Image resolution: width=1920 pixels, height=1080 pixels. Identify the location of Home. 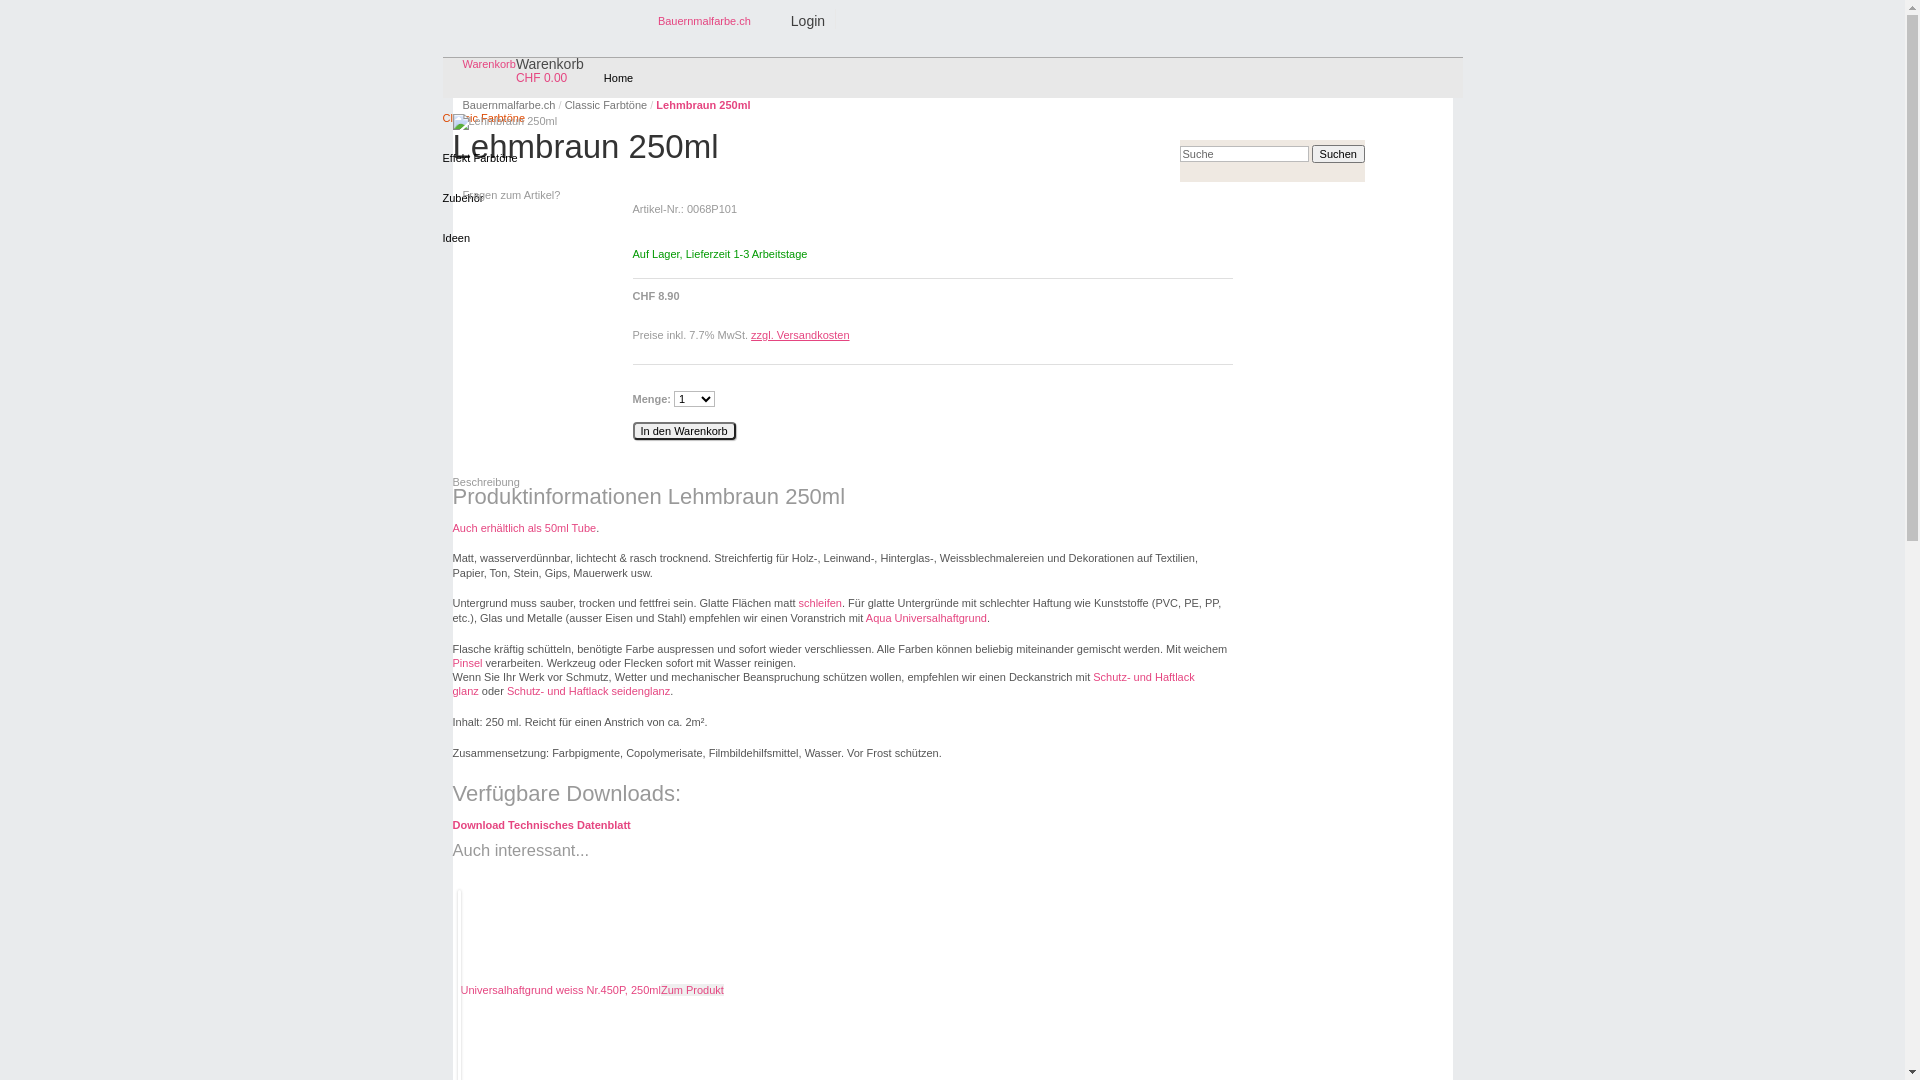
(618, 78).